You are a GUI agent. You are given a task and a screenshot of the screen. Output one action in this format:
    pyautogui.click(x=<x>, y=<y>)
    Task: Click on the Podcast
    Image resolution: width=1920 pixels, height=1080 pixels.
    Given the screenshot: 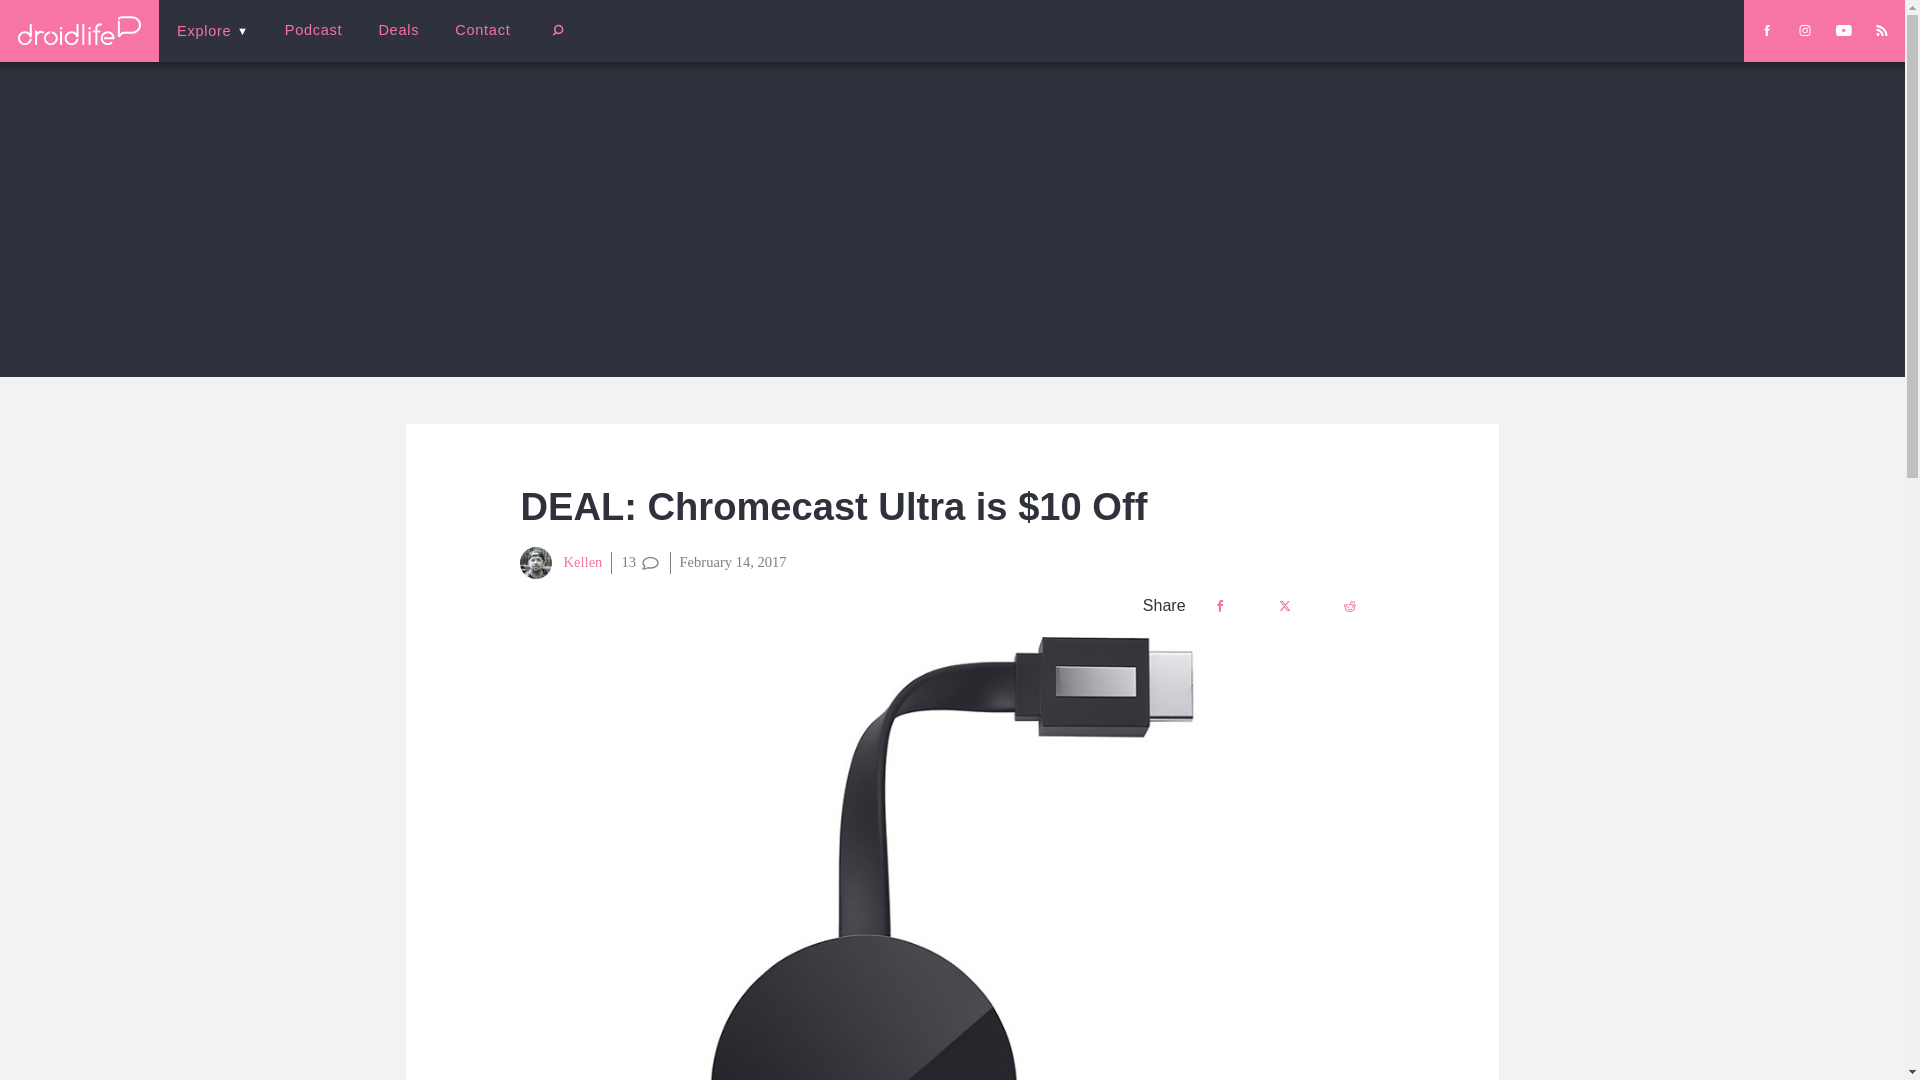 What is the action you would take?
    pyautogui.click(x=313, y=30)
    